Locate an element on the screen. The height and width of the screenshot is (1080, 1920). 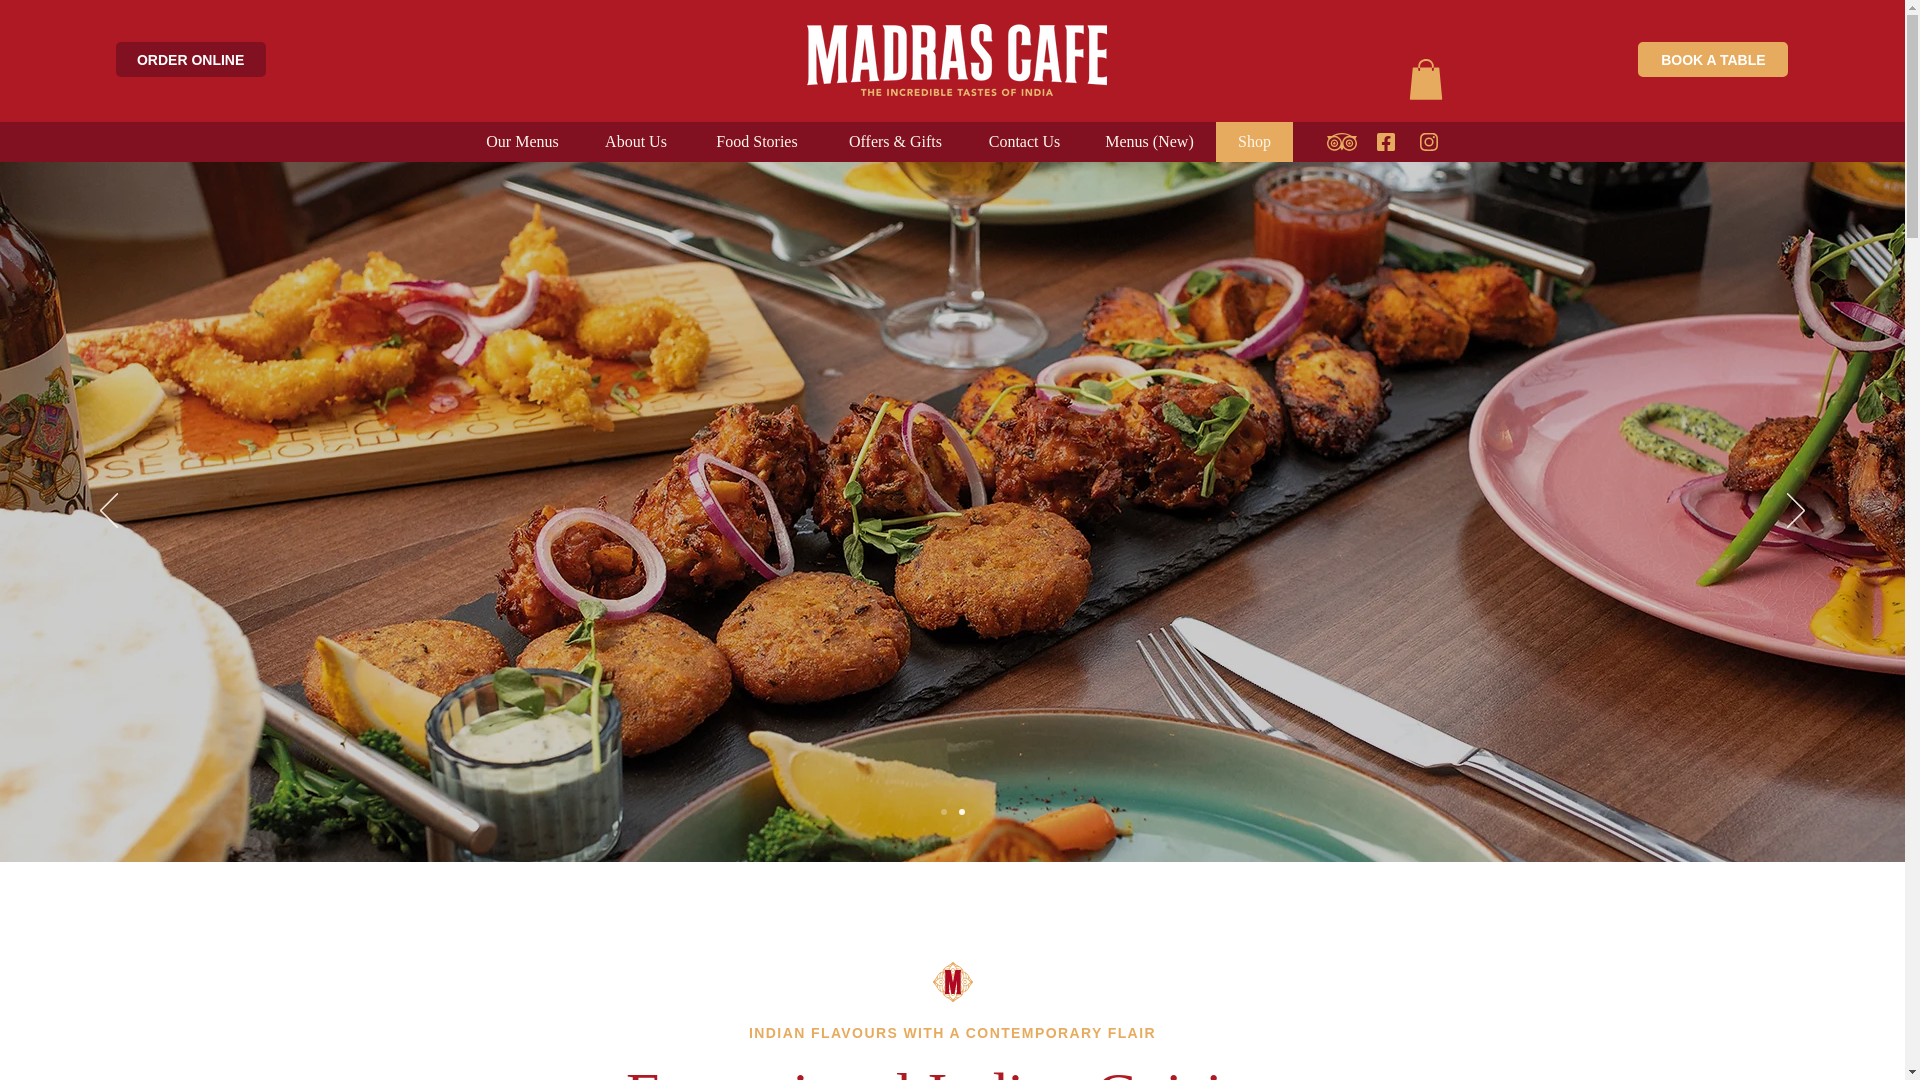
ORDER ONLINE is located at coordinates (190, 59).